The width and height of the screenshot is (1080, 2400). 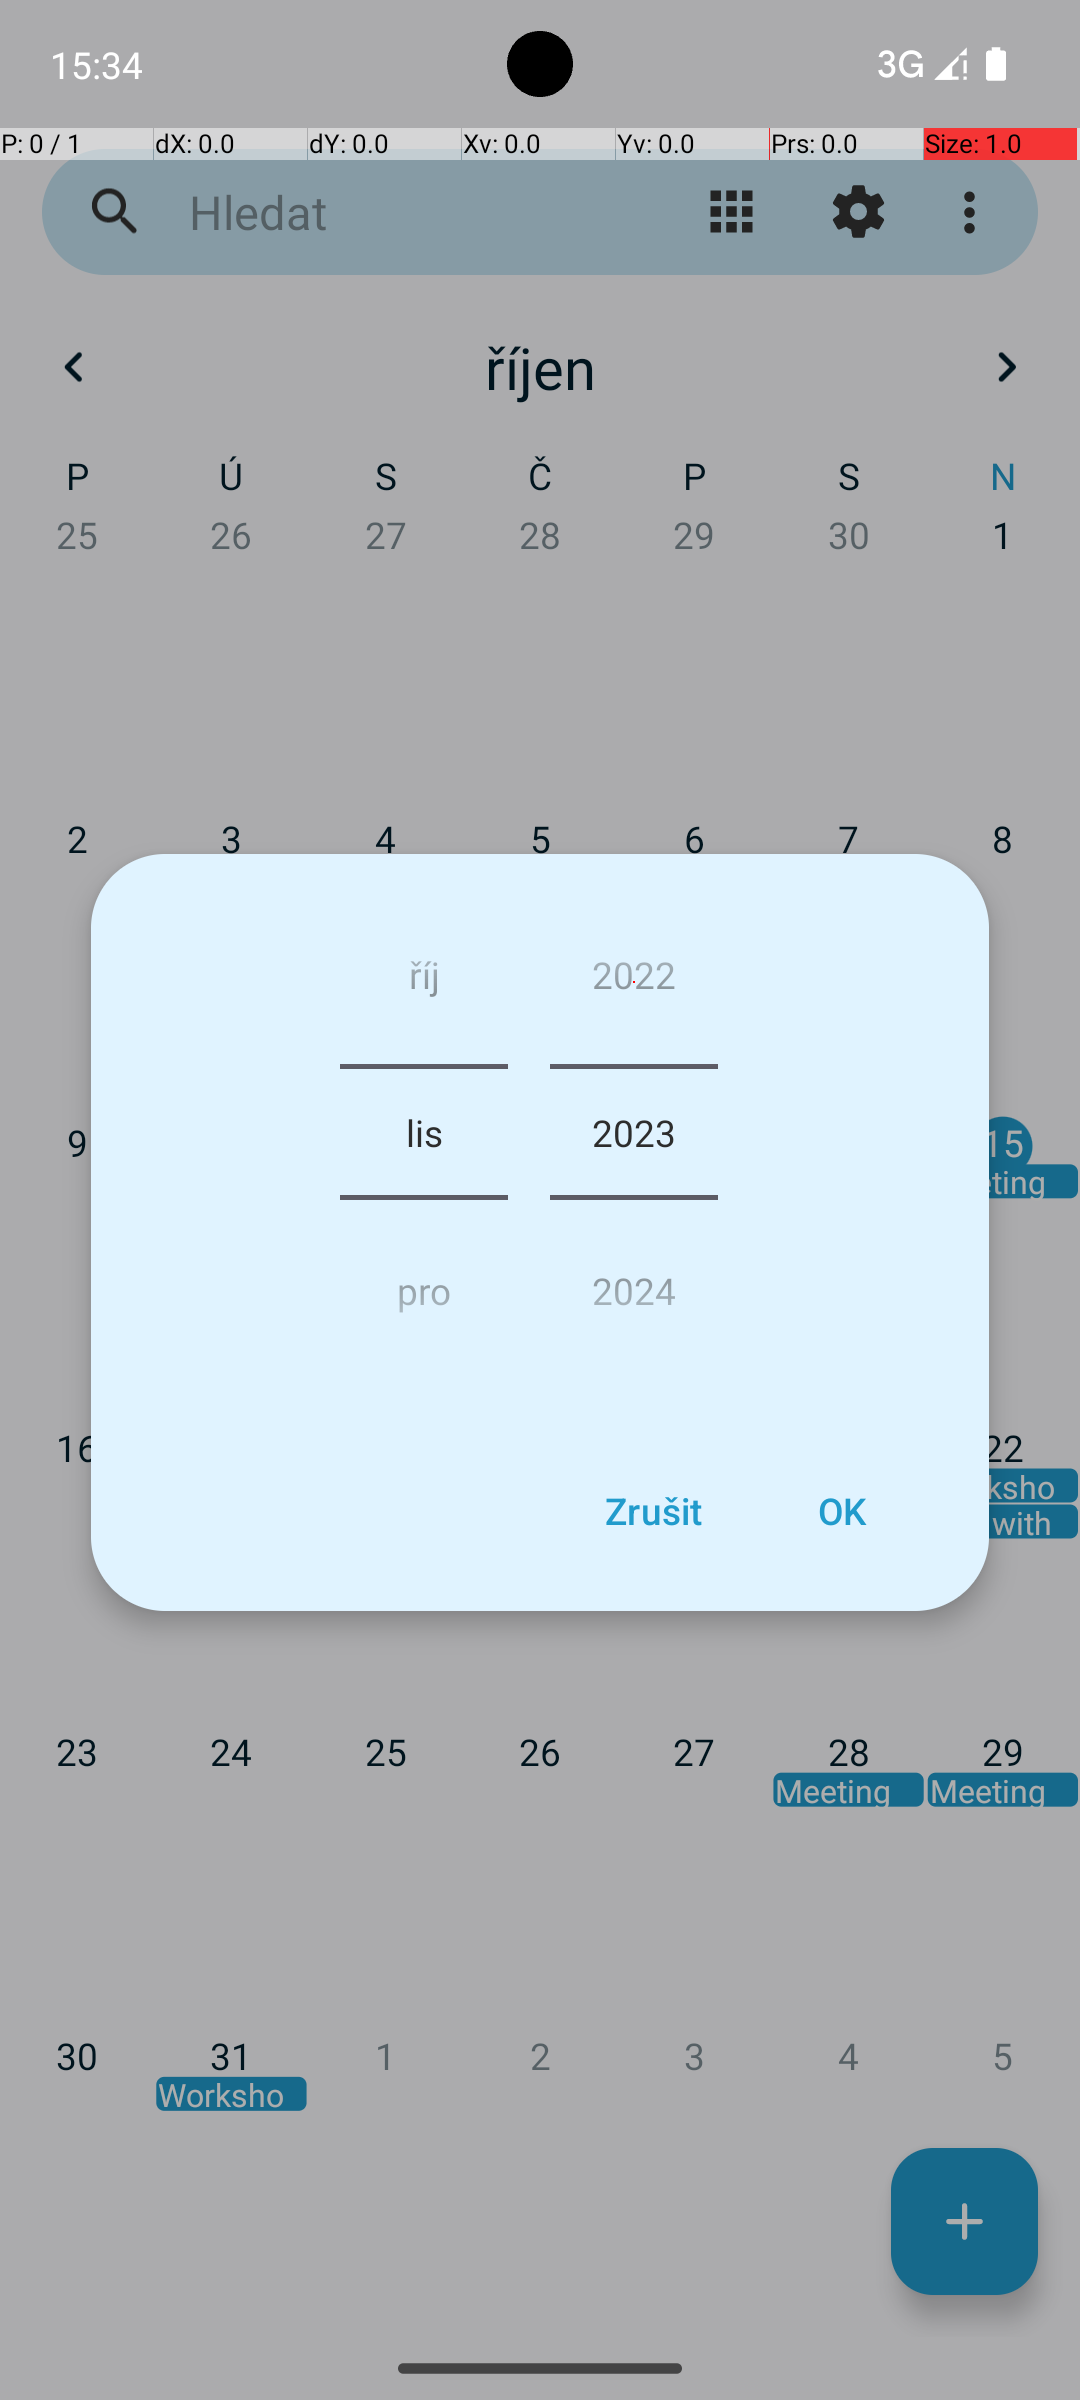 I want to click on říj, so click(x=424, y=982).